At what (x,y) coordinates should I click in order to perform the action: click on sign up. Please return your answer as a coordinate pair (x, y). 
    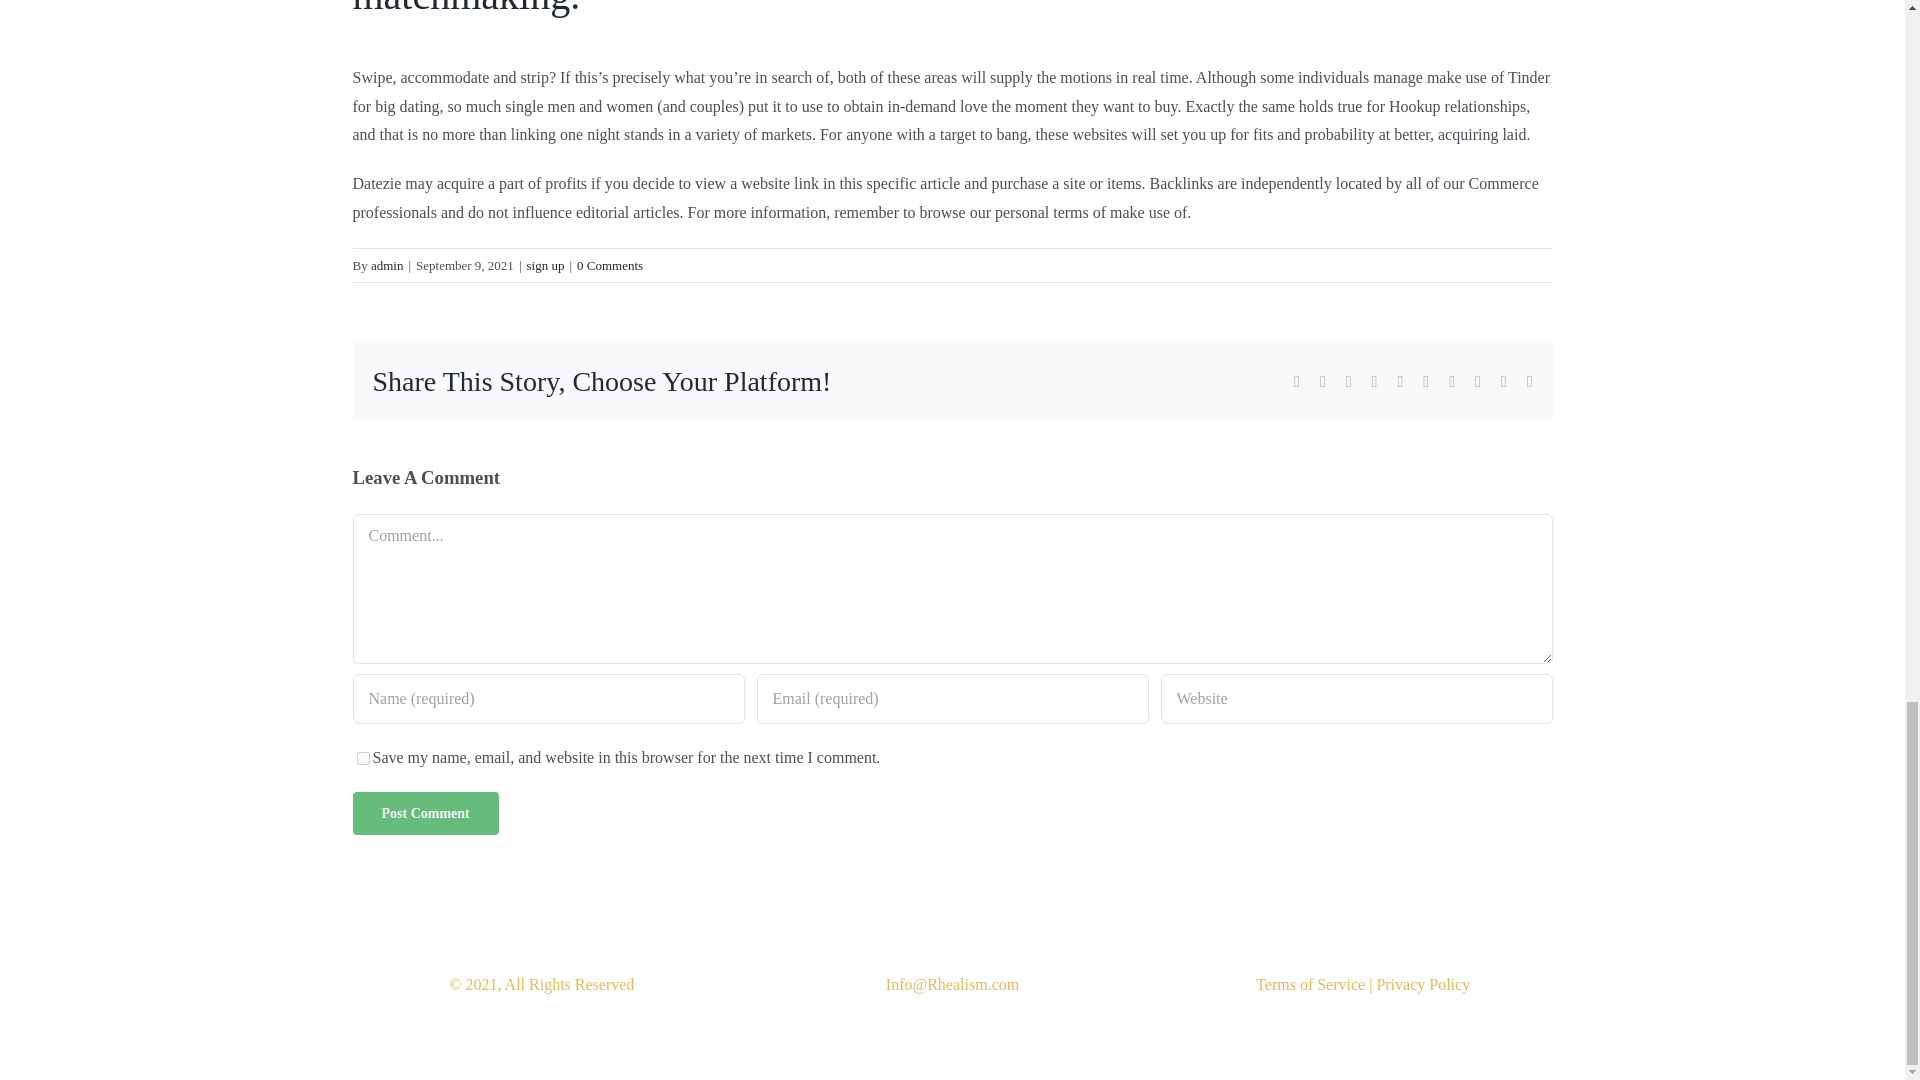
    Looking at the image, I should click on (545, 266).